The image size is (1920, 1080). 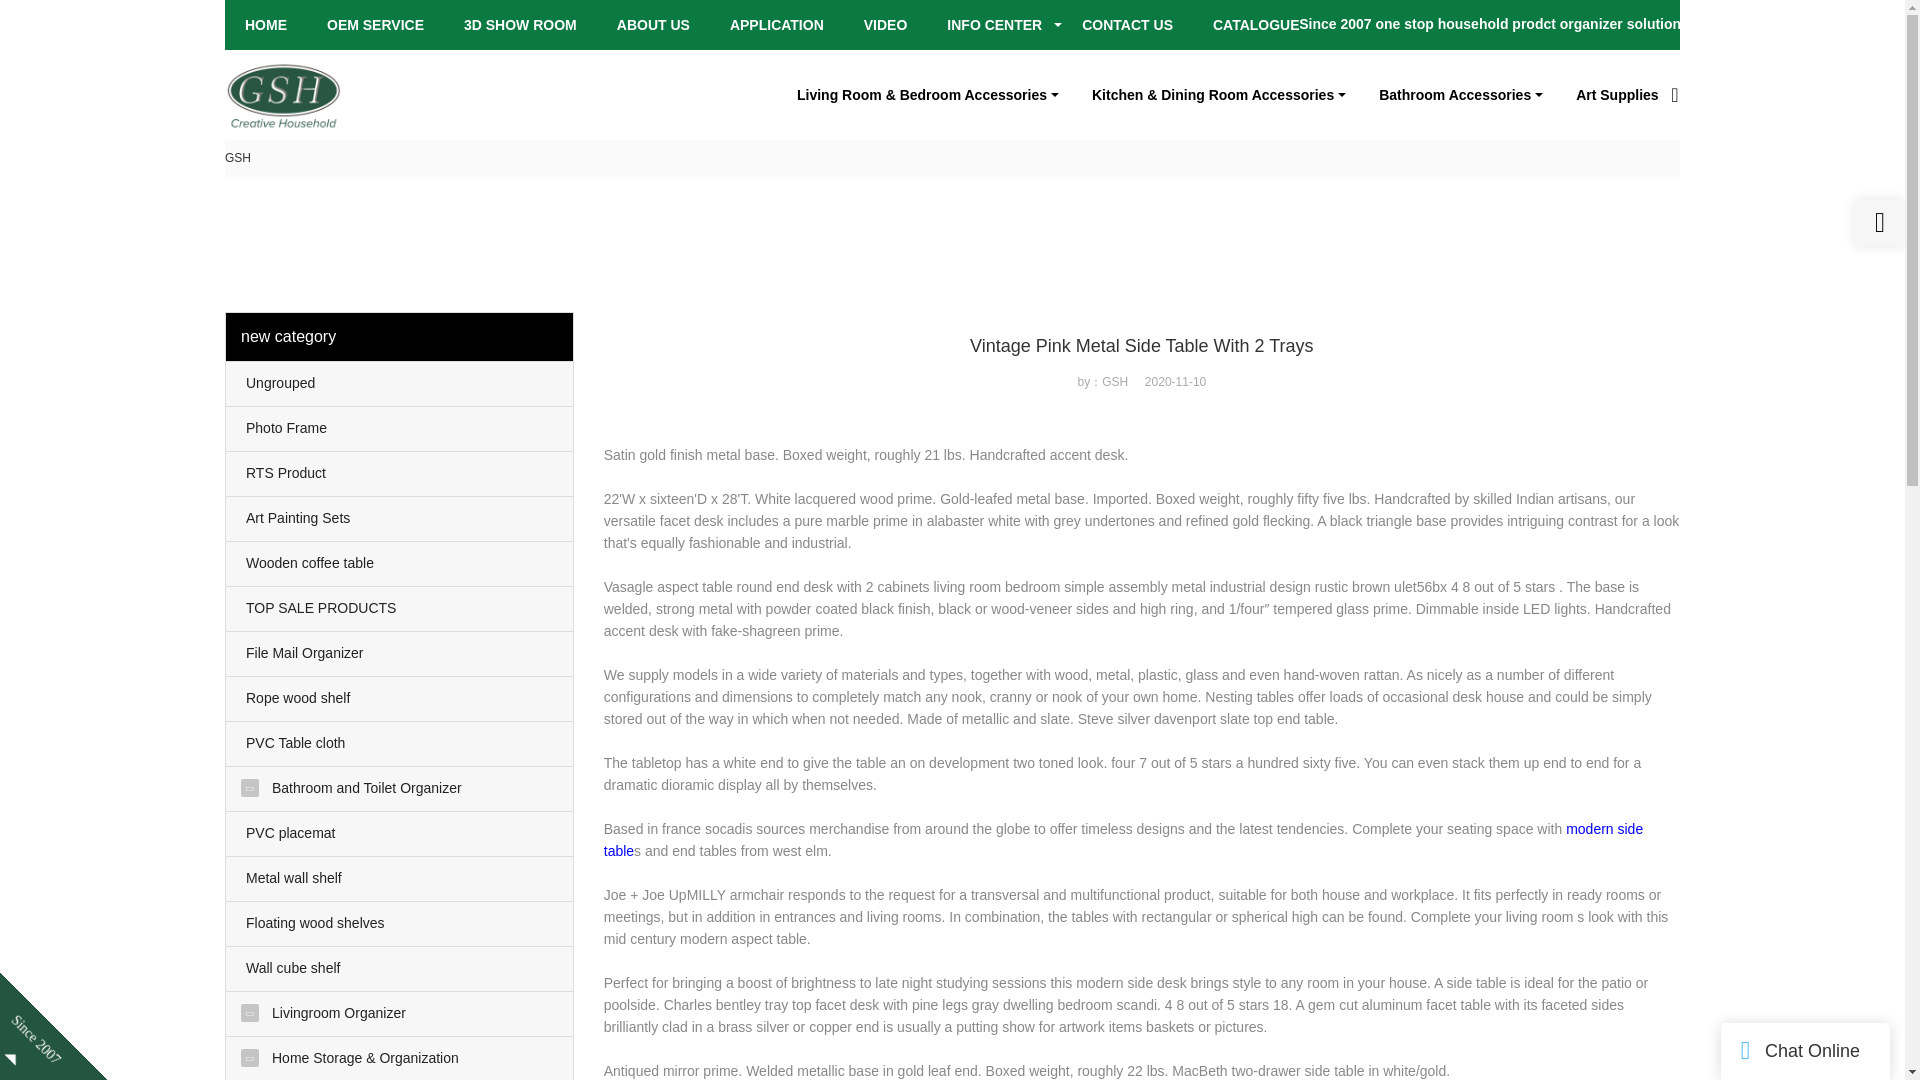 I want to click on GSH, so click(x=238, y=158).